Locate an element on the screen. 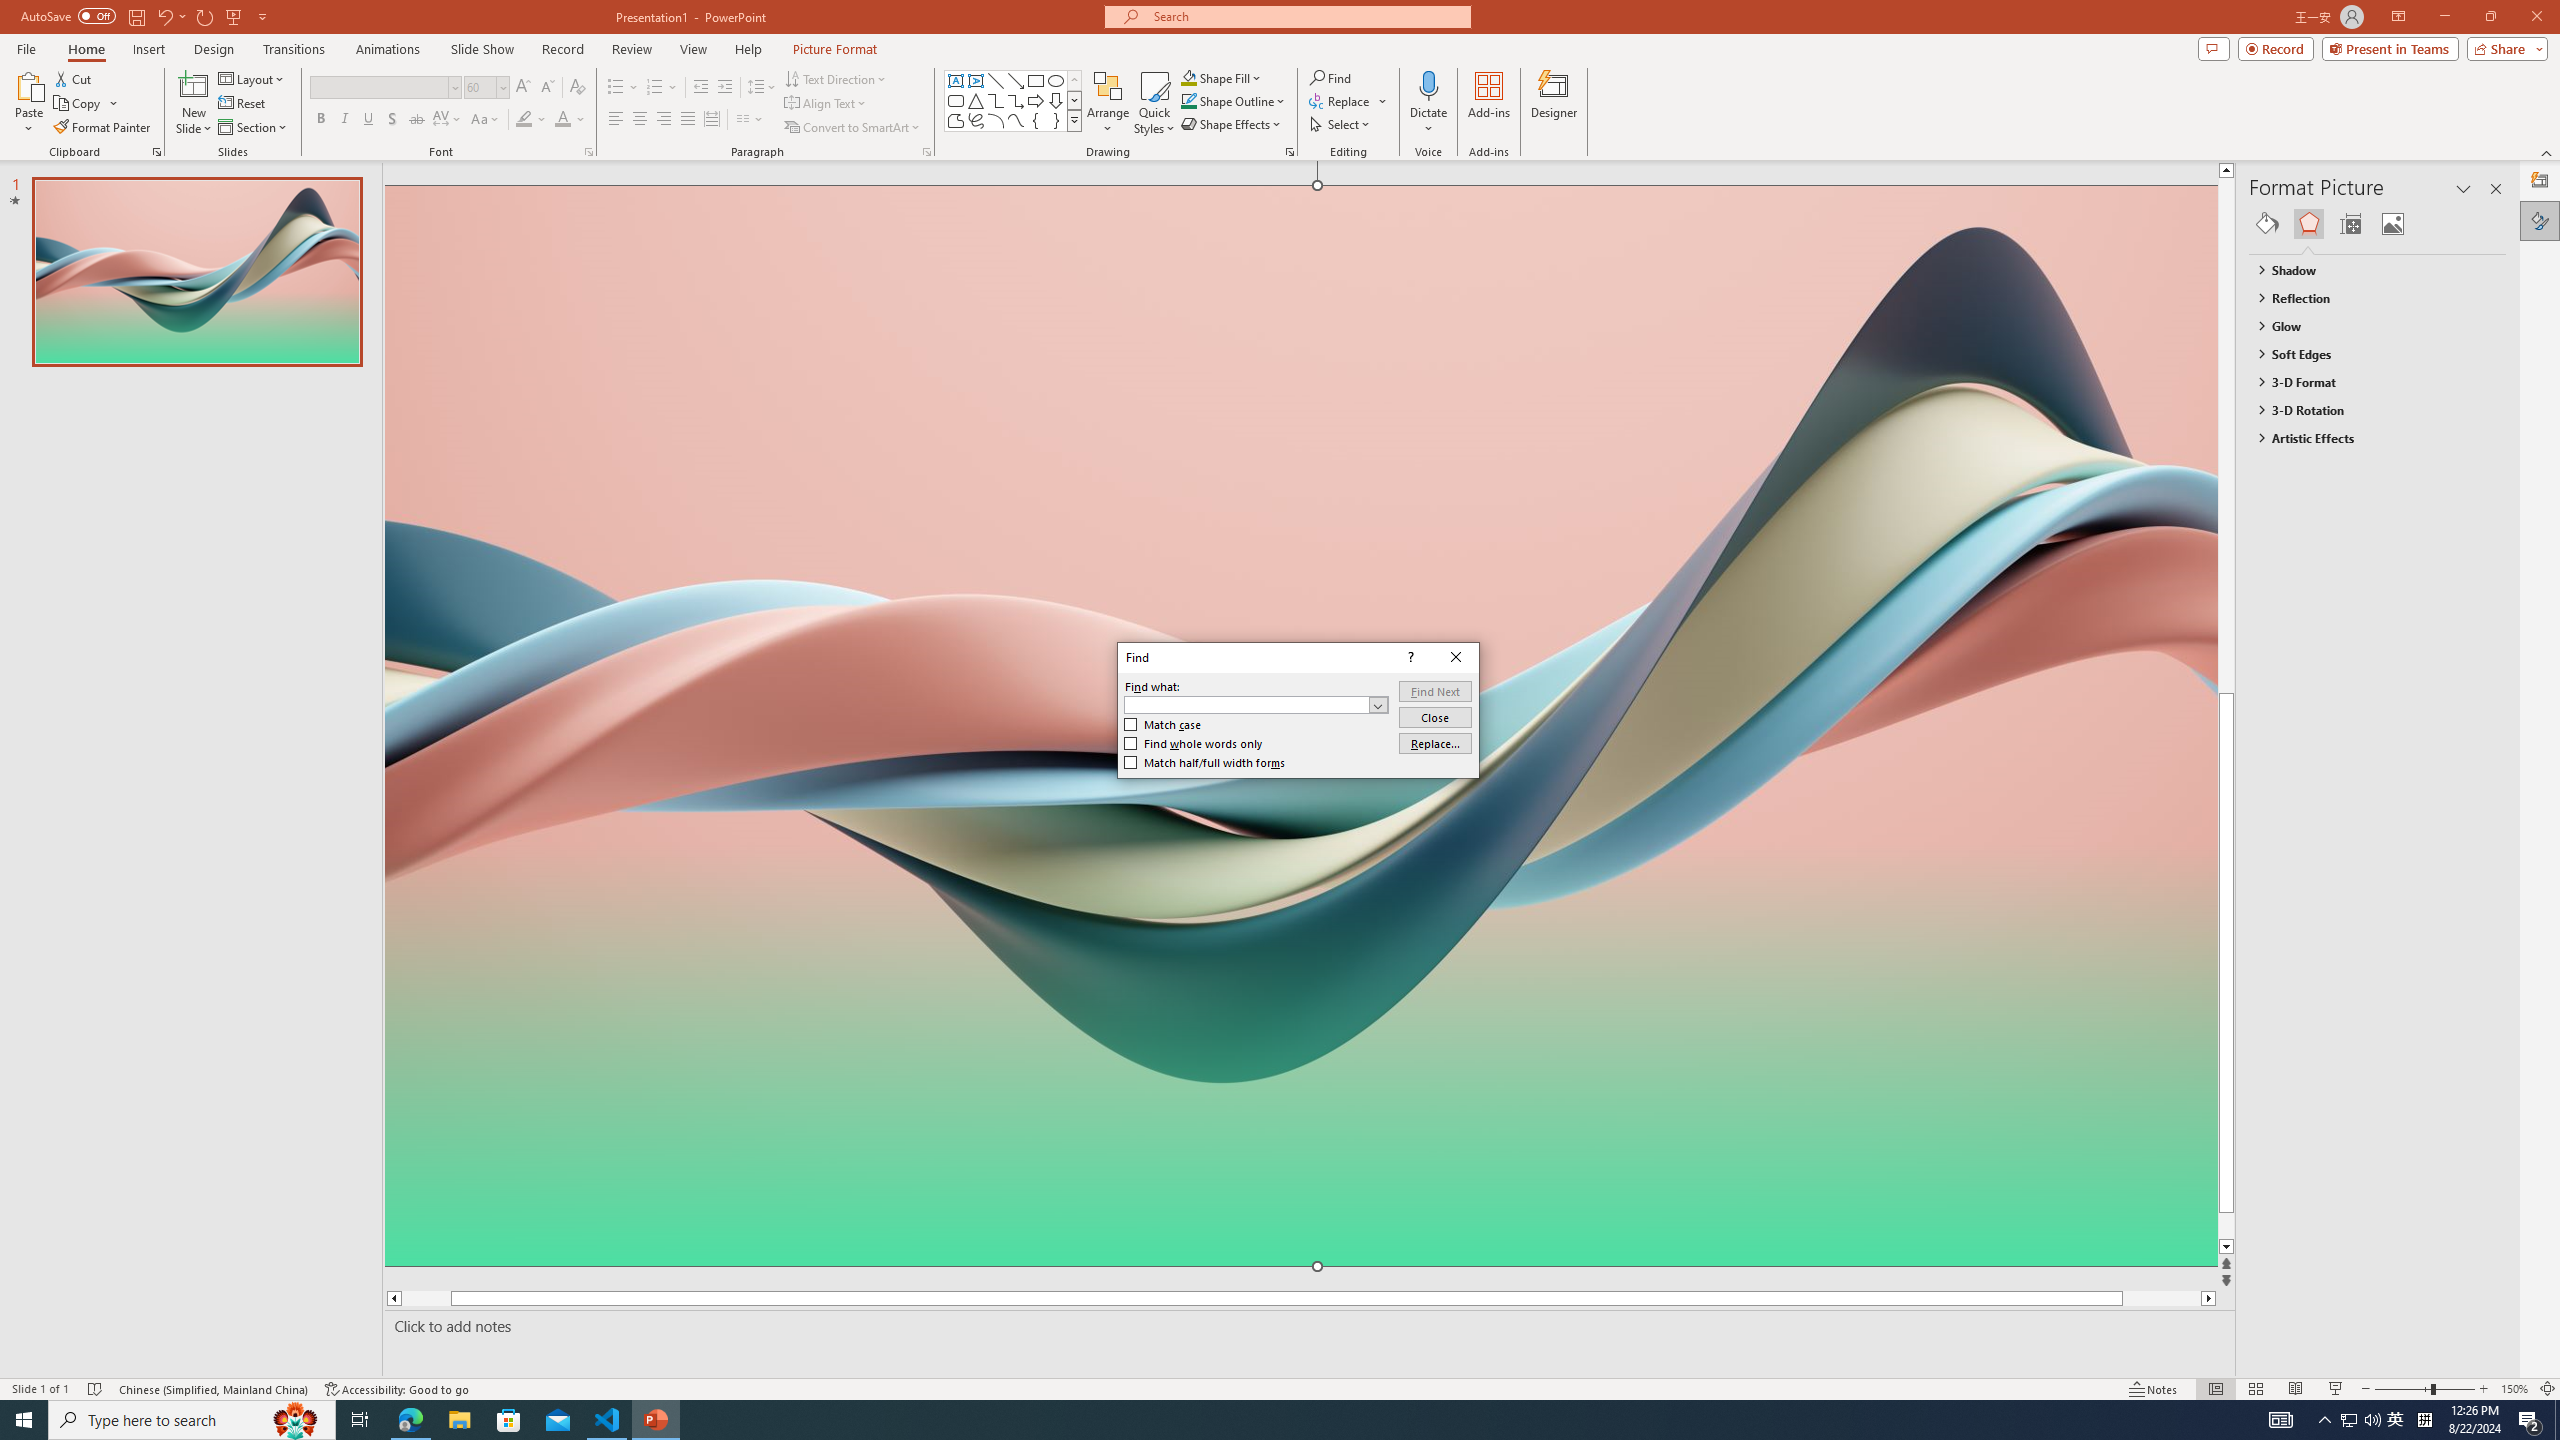 This screenshot has width=2560, height=1440. Picture Format is located at coordinates (836, 49).